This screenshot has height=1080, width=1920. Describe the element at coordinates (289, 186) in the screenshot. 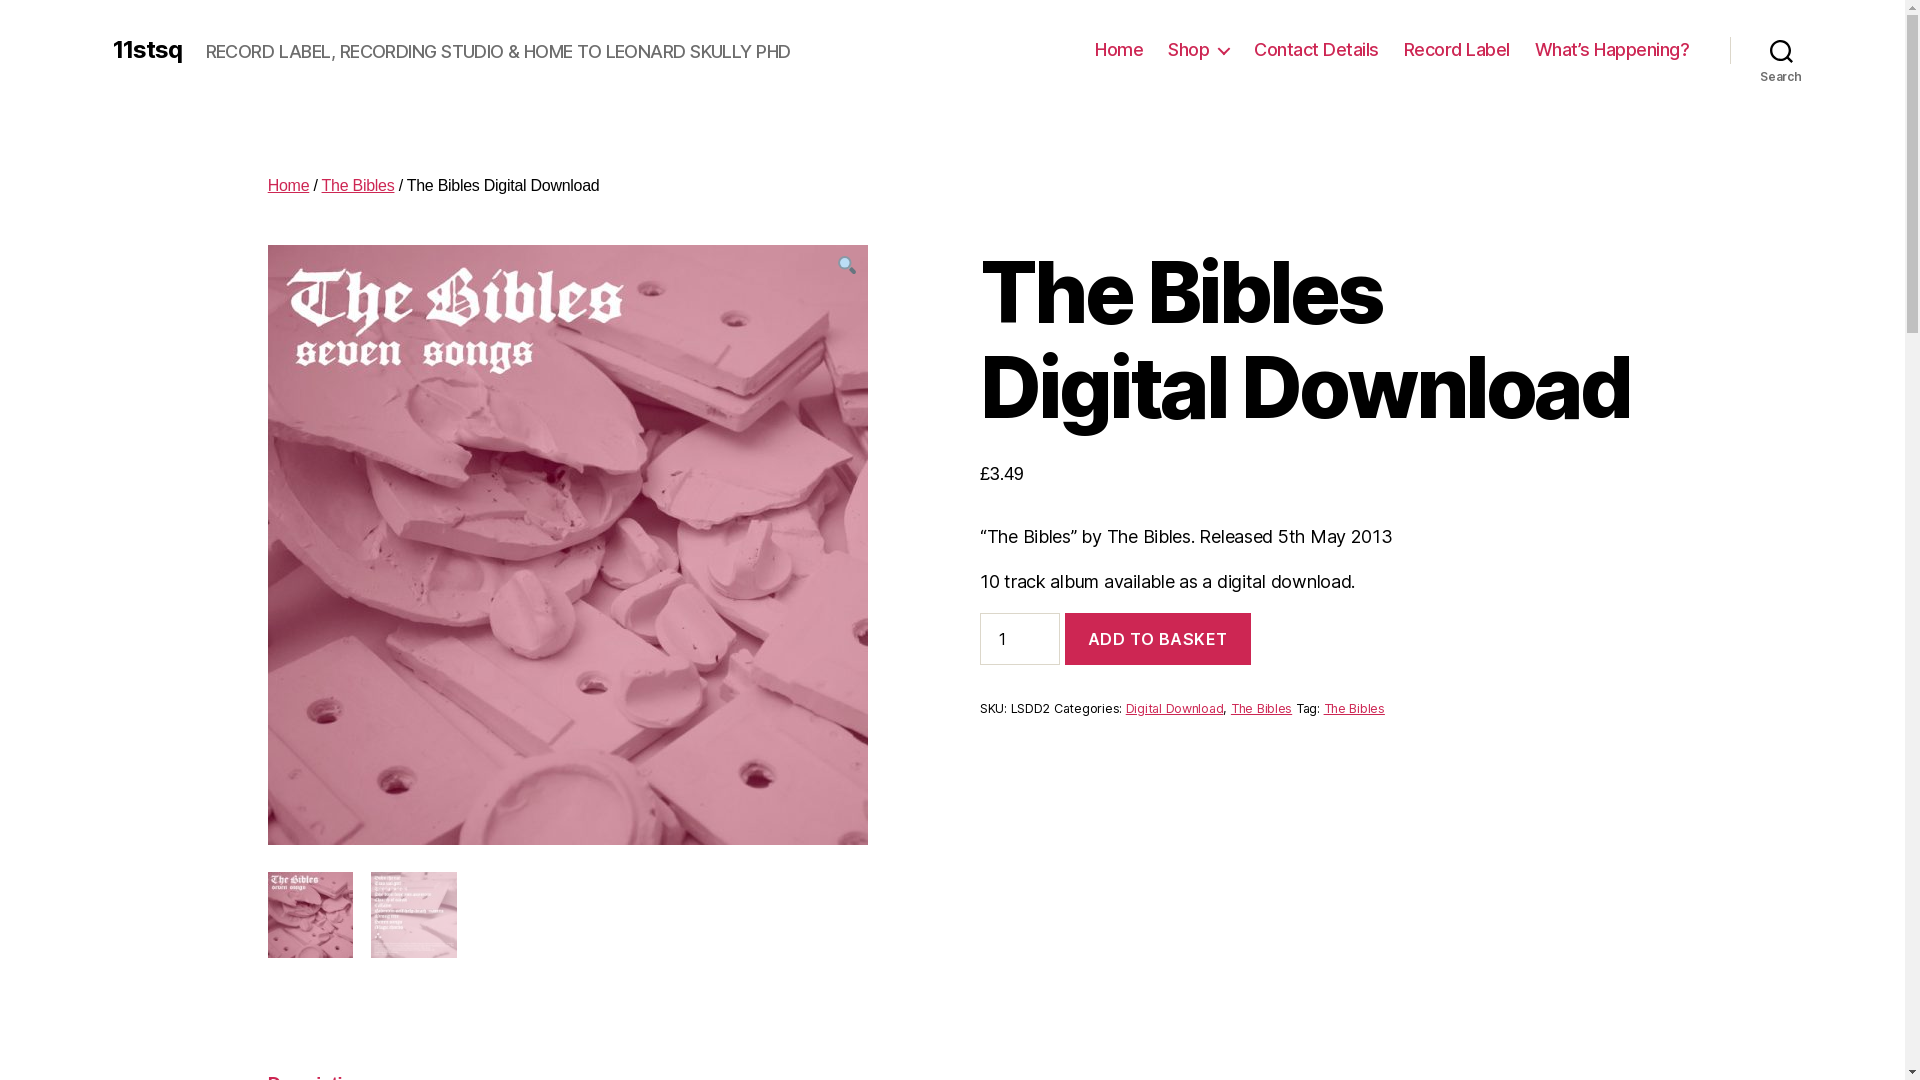

I see `Home` at that location.